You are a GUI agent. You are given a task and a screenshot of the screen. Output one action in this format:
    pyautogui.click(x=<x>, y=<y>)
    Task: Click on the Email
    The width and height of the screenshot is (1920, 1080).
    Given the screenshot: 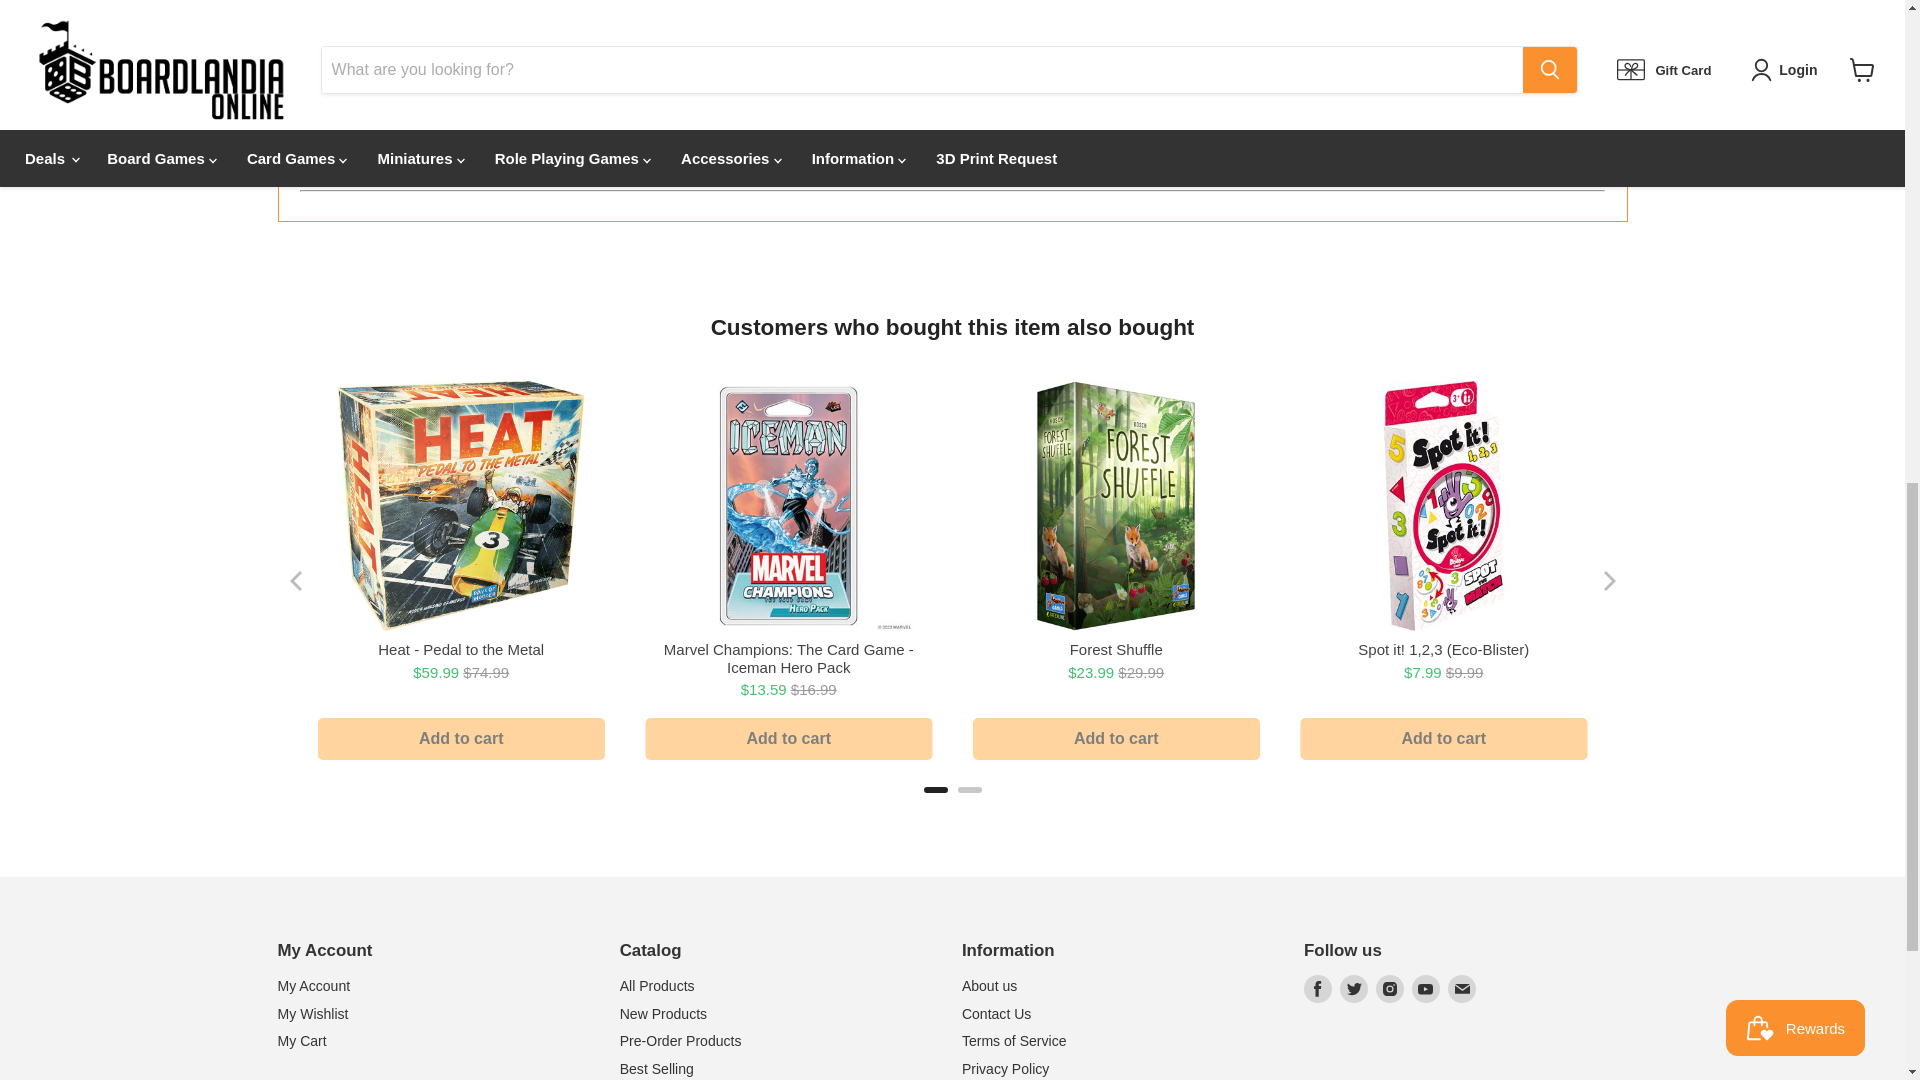 What is the action you would take?
    pyautogui.click(x=1462, y=989)
    